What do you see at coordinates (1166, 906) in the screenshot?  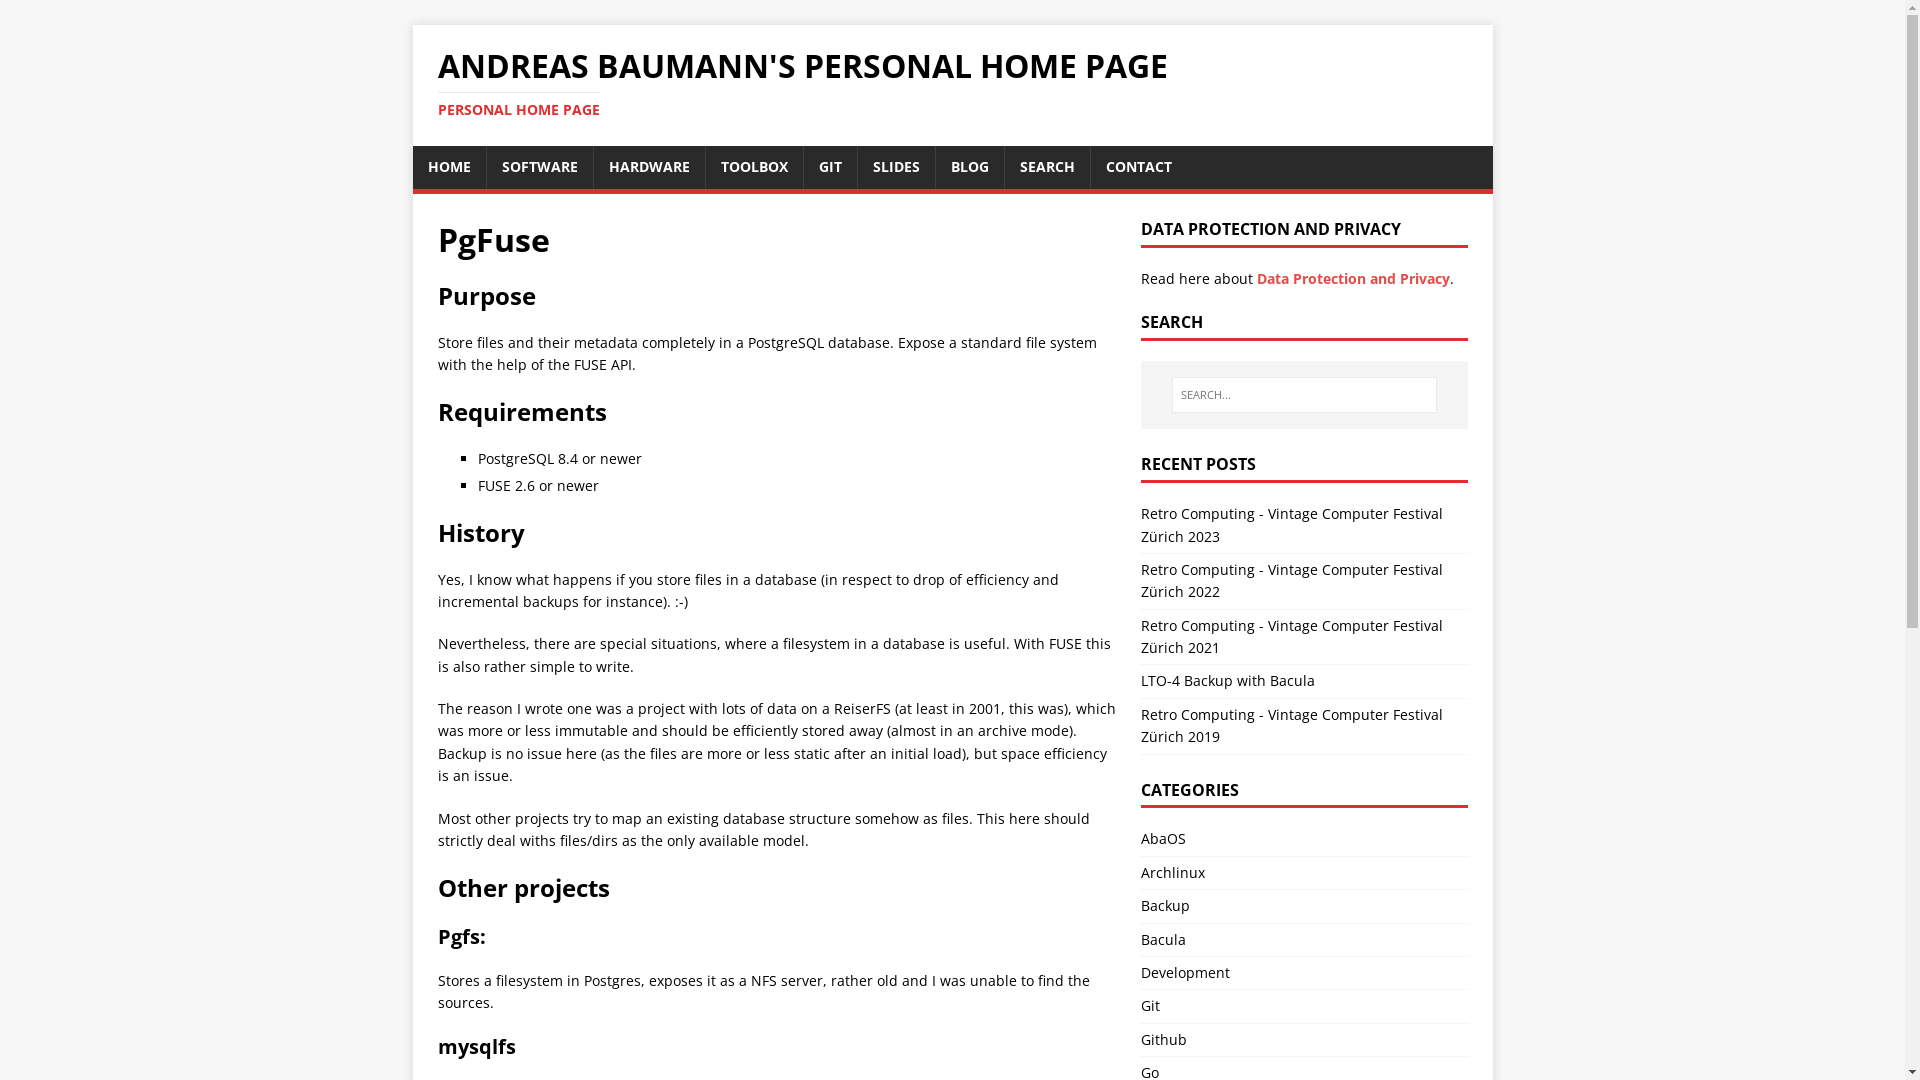 I see `Backup` at bounding box center [1166, 906].